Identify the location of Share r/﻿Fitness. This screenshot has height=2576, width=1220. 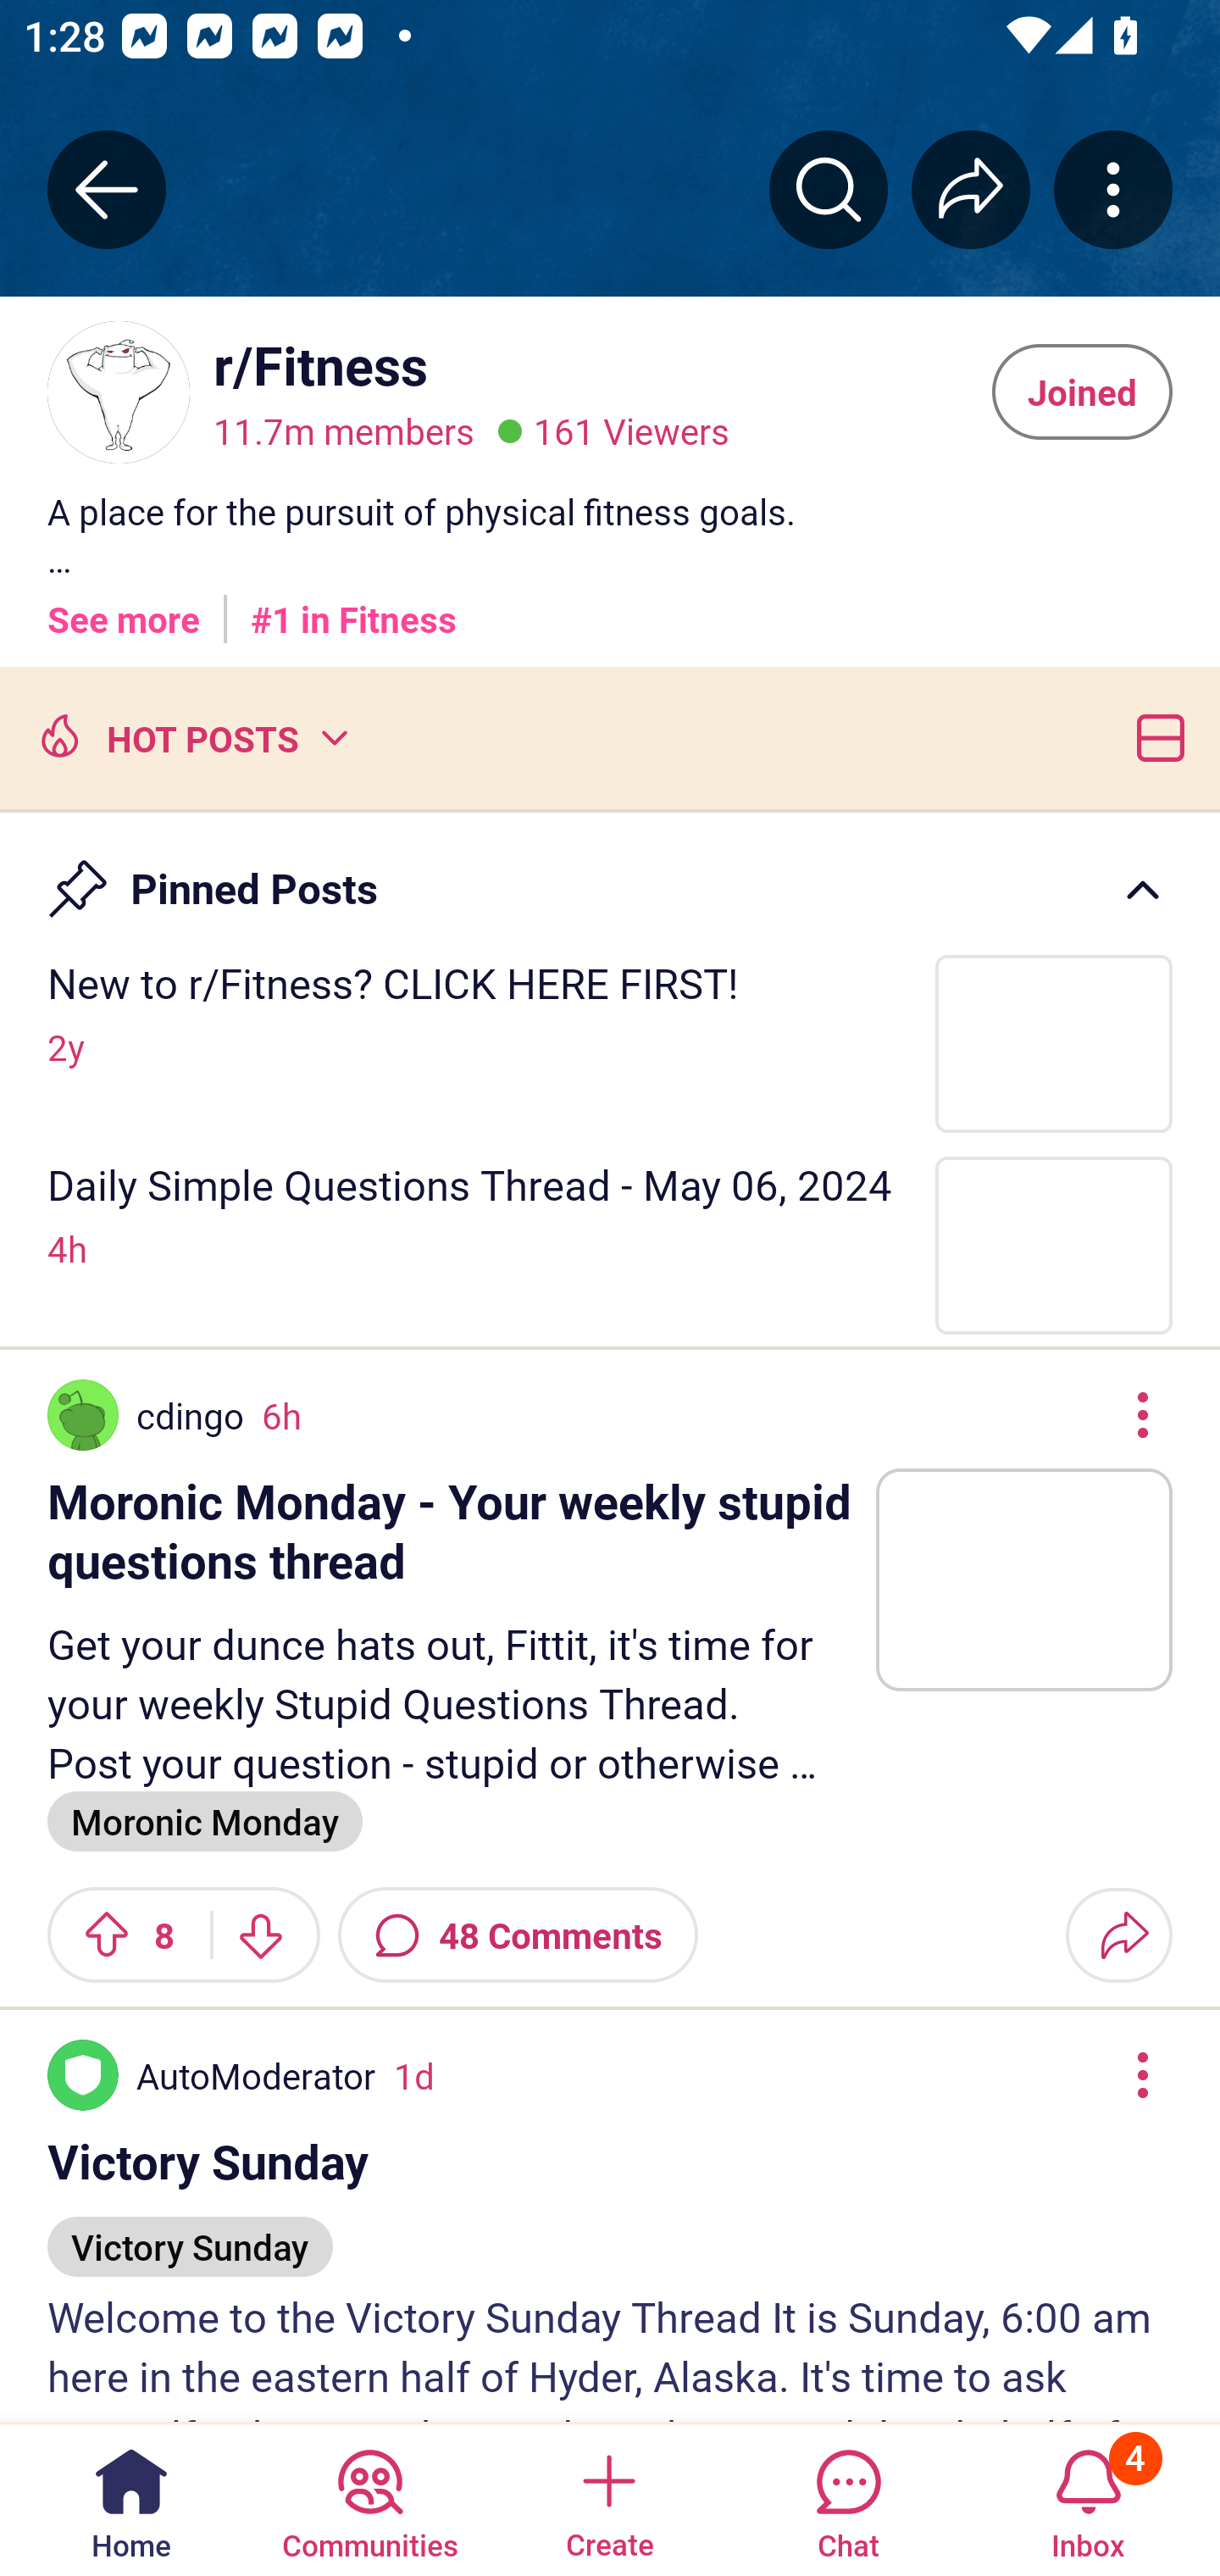
(971, 189).